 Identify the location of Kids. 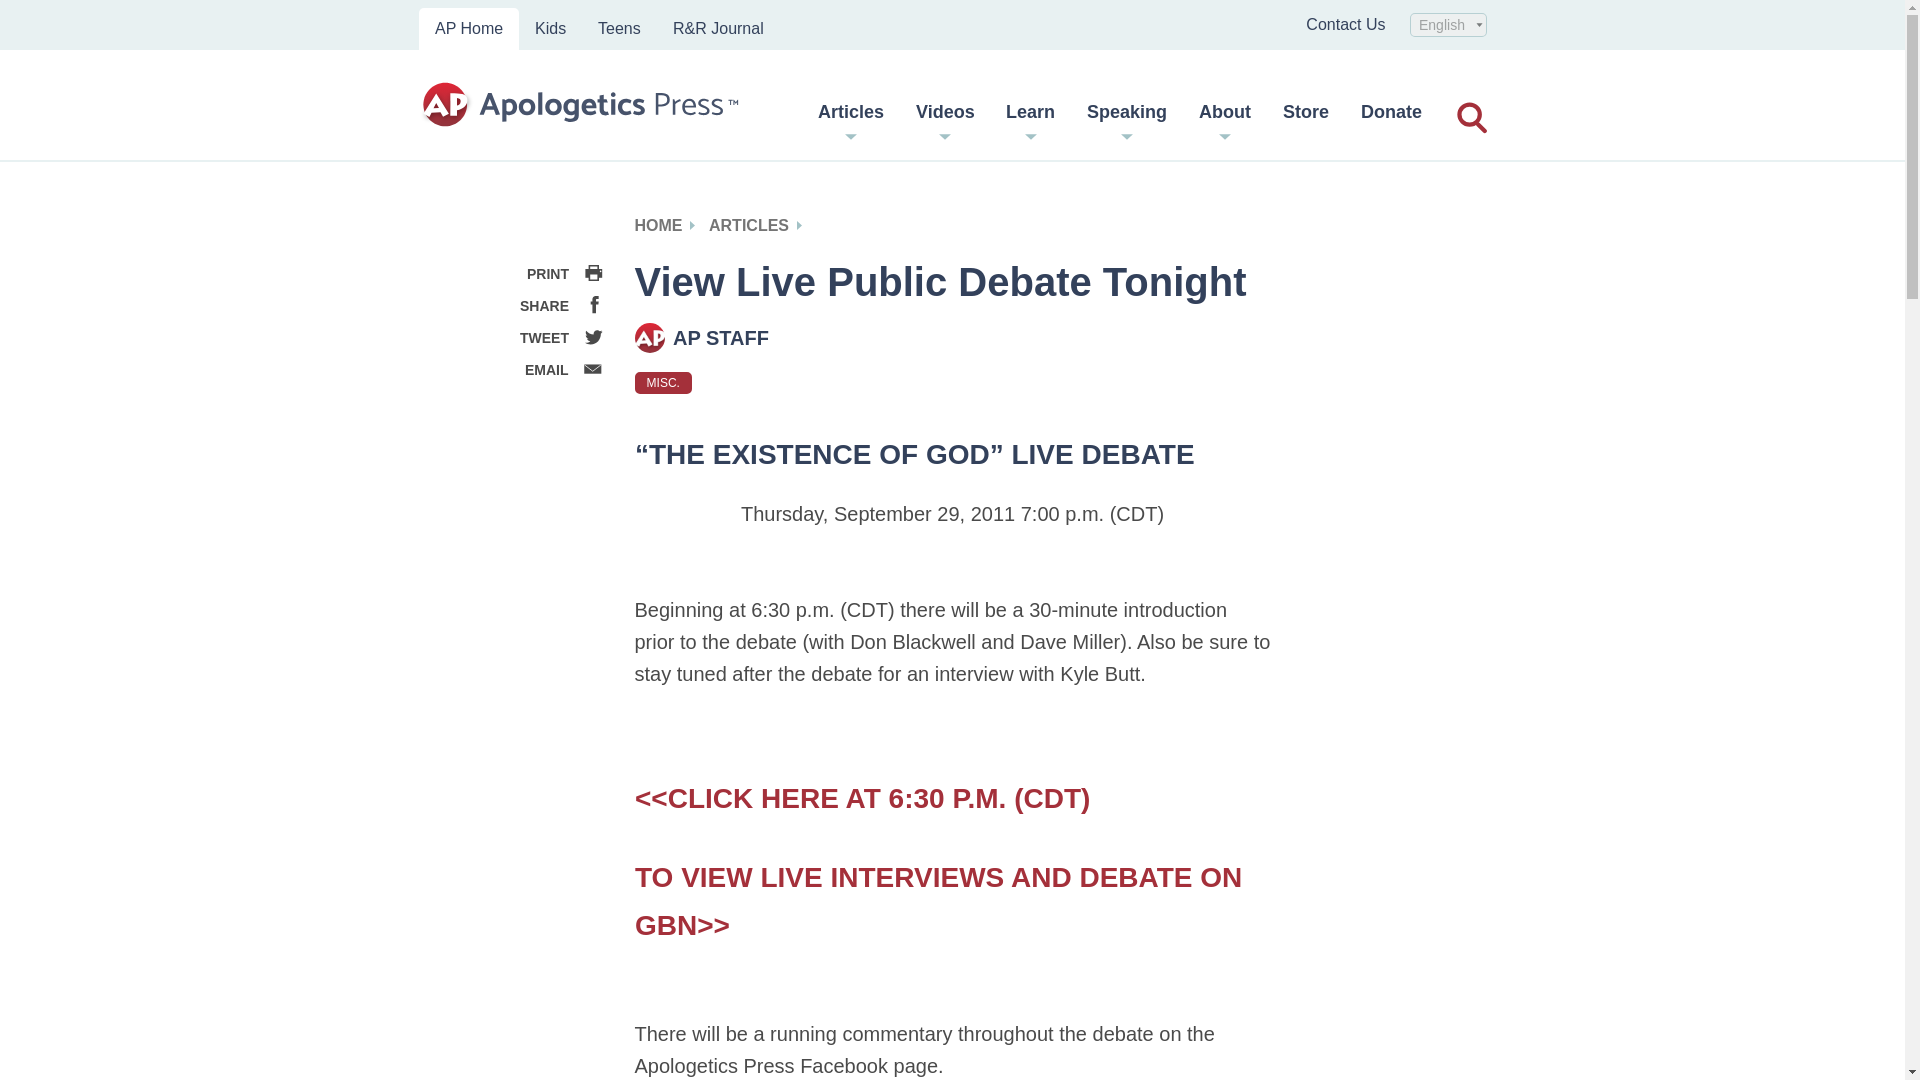
(550, 28).